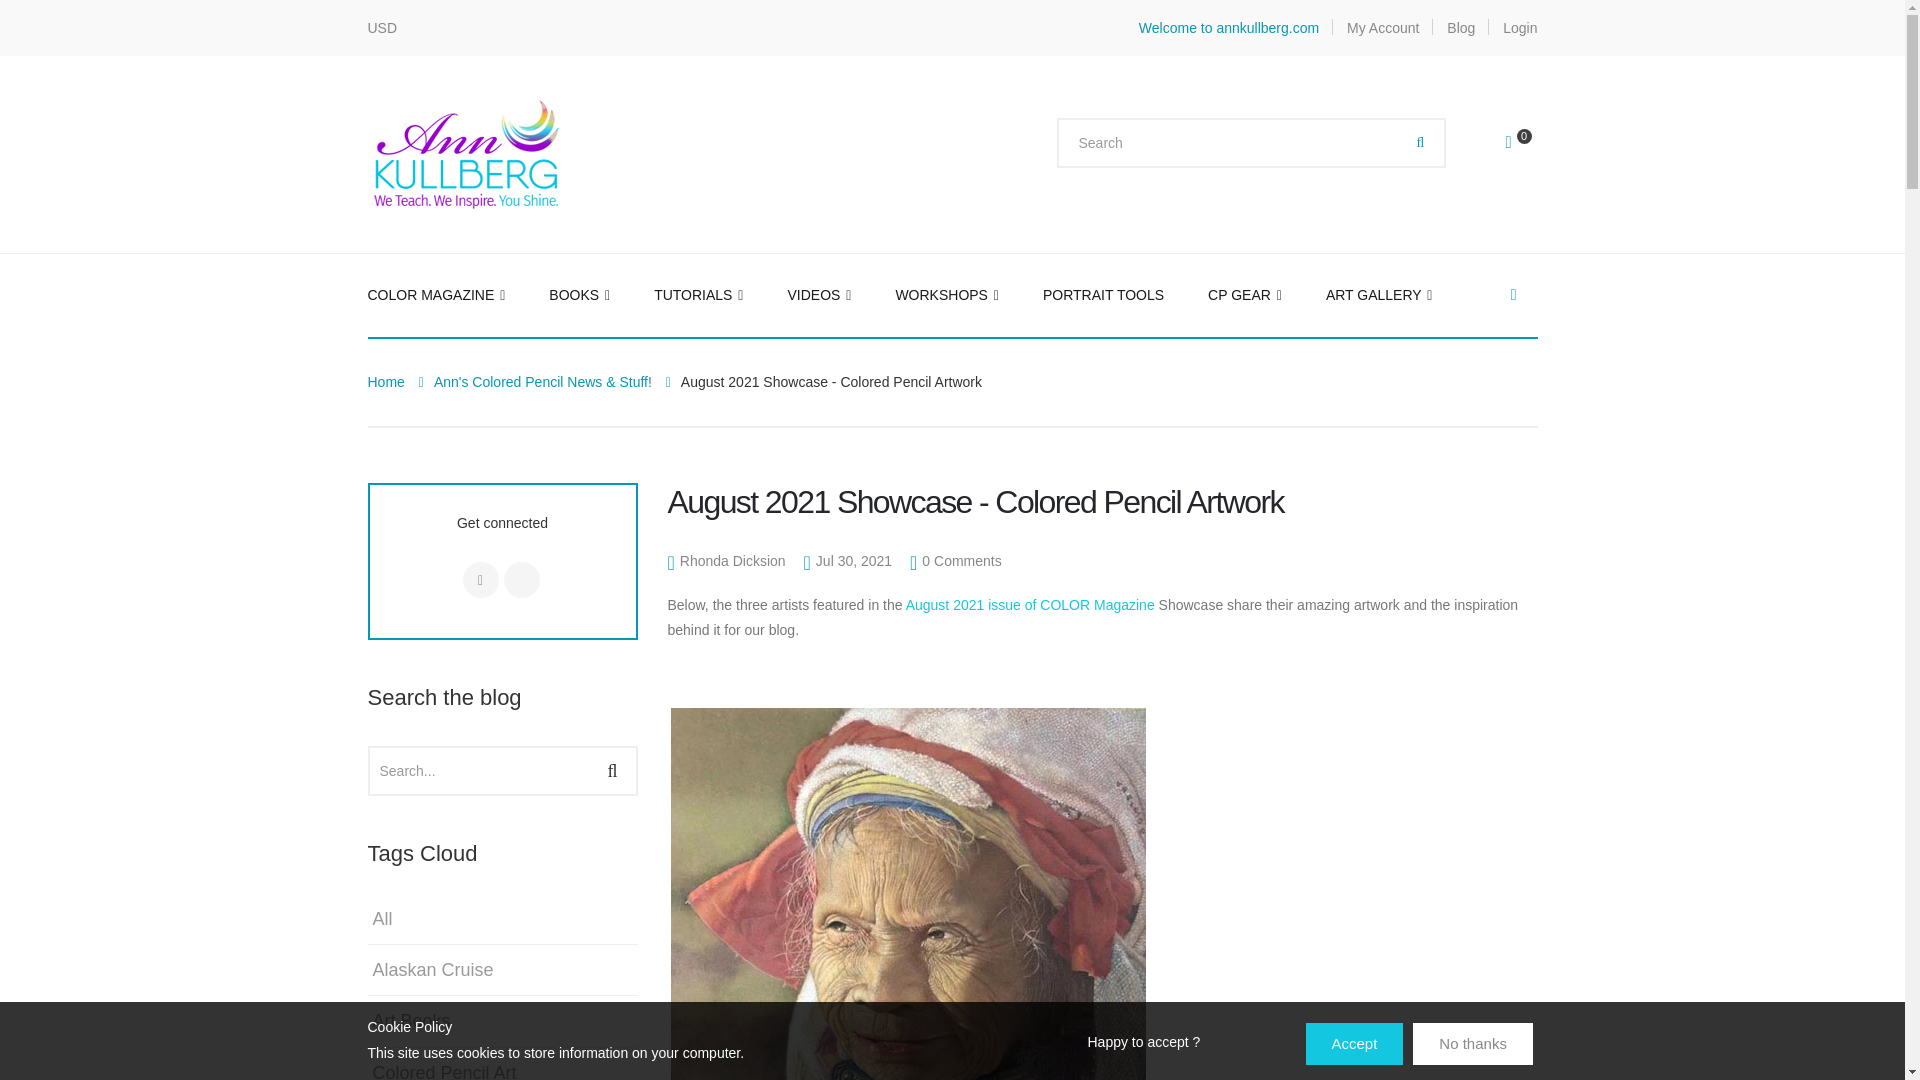 The image size is (1920, 1080). I want to click on annkullberg.com, so click(468, 152).